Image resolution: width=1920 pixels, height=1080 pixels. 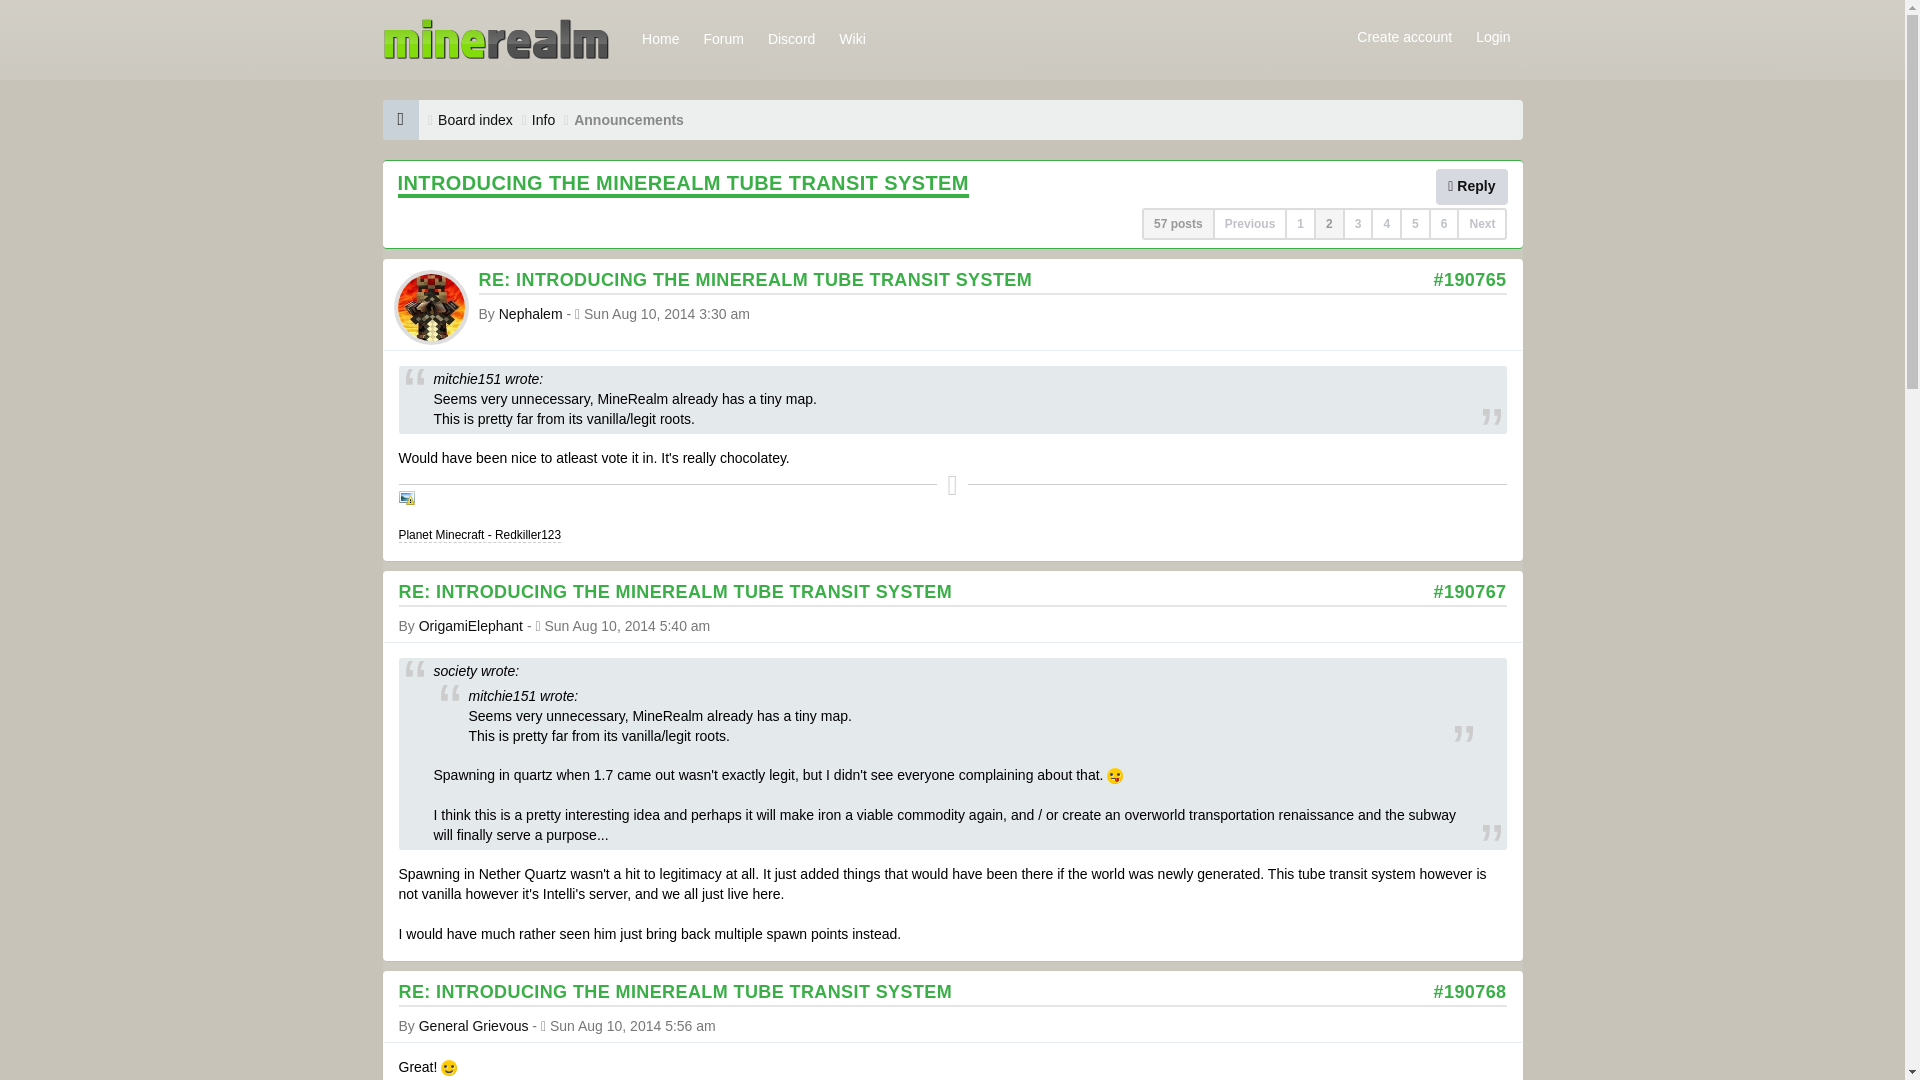 What do you see at coordinates (1444, 224) in the screenshot?
I see `6` at bounding box center [1444, 224].